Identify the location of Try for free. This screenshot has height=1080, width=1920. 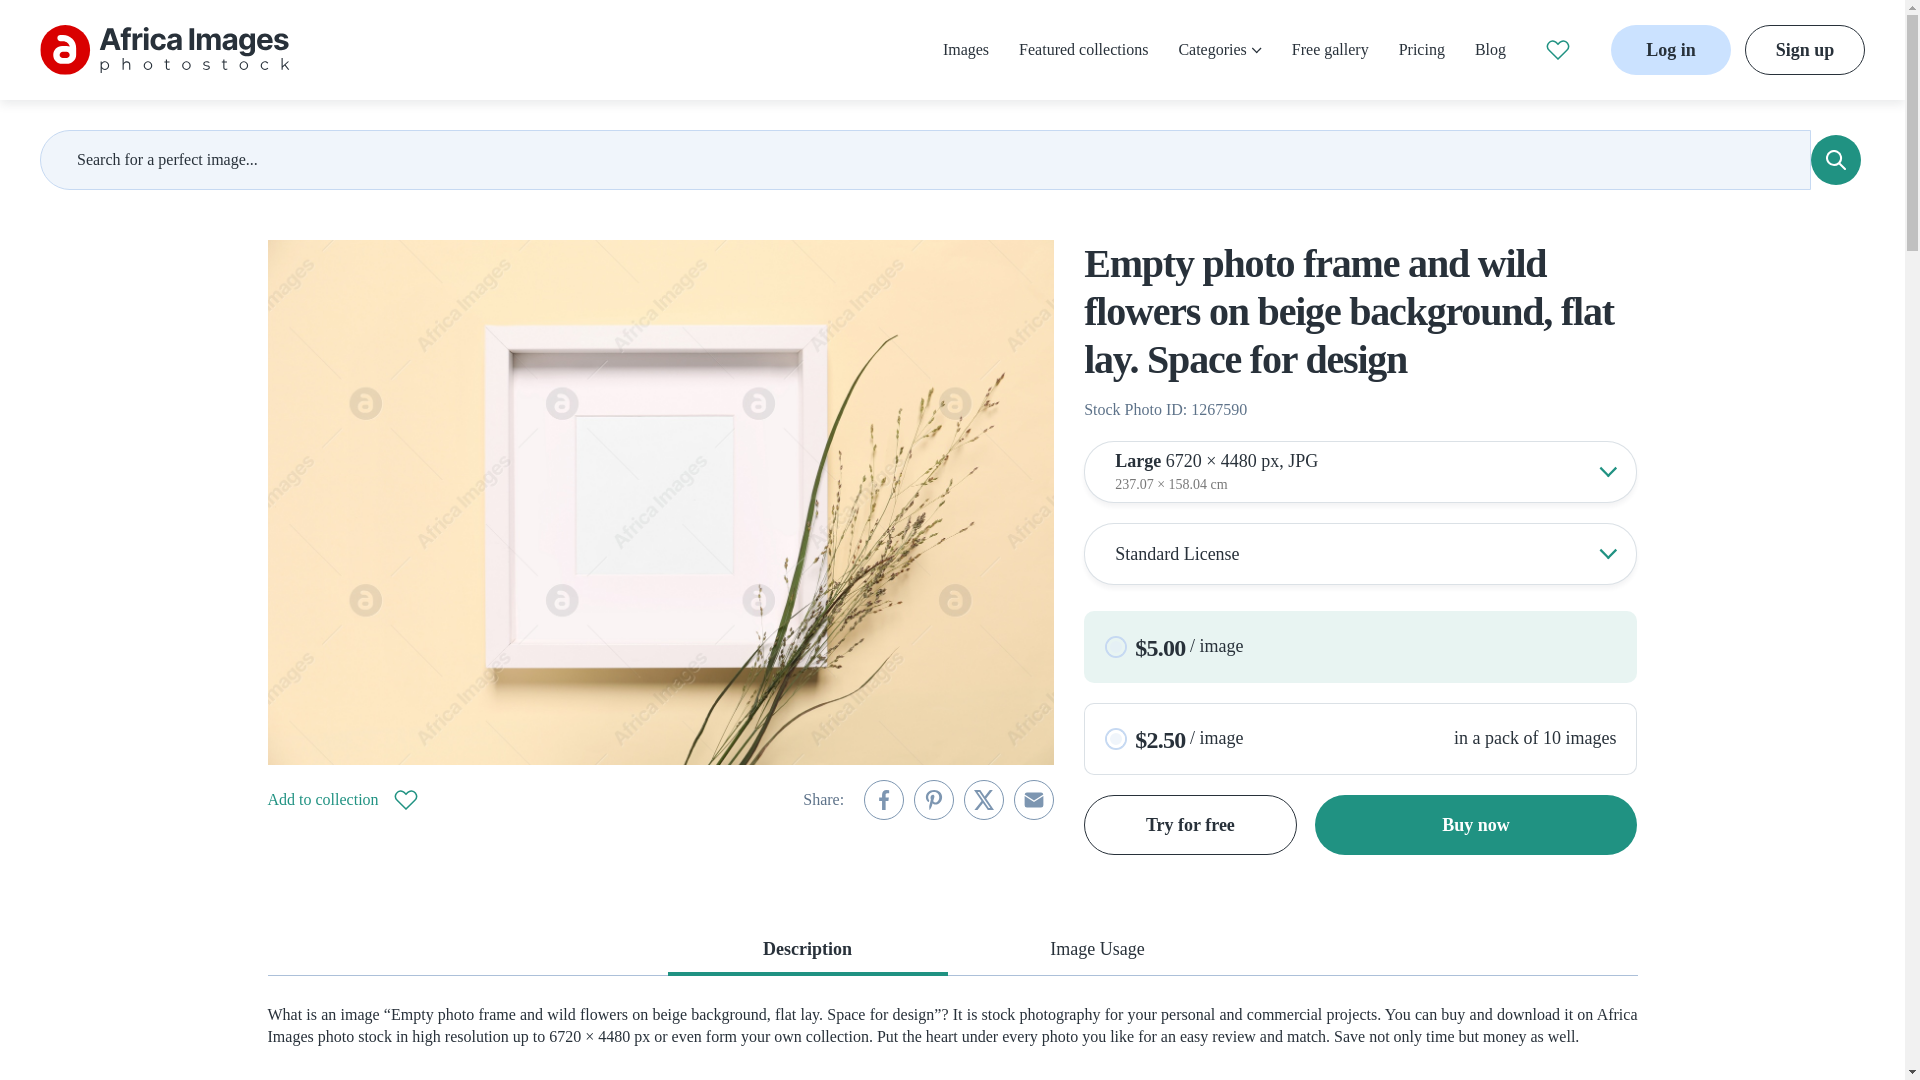
(1190, 824).